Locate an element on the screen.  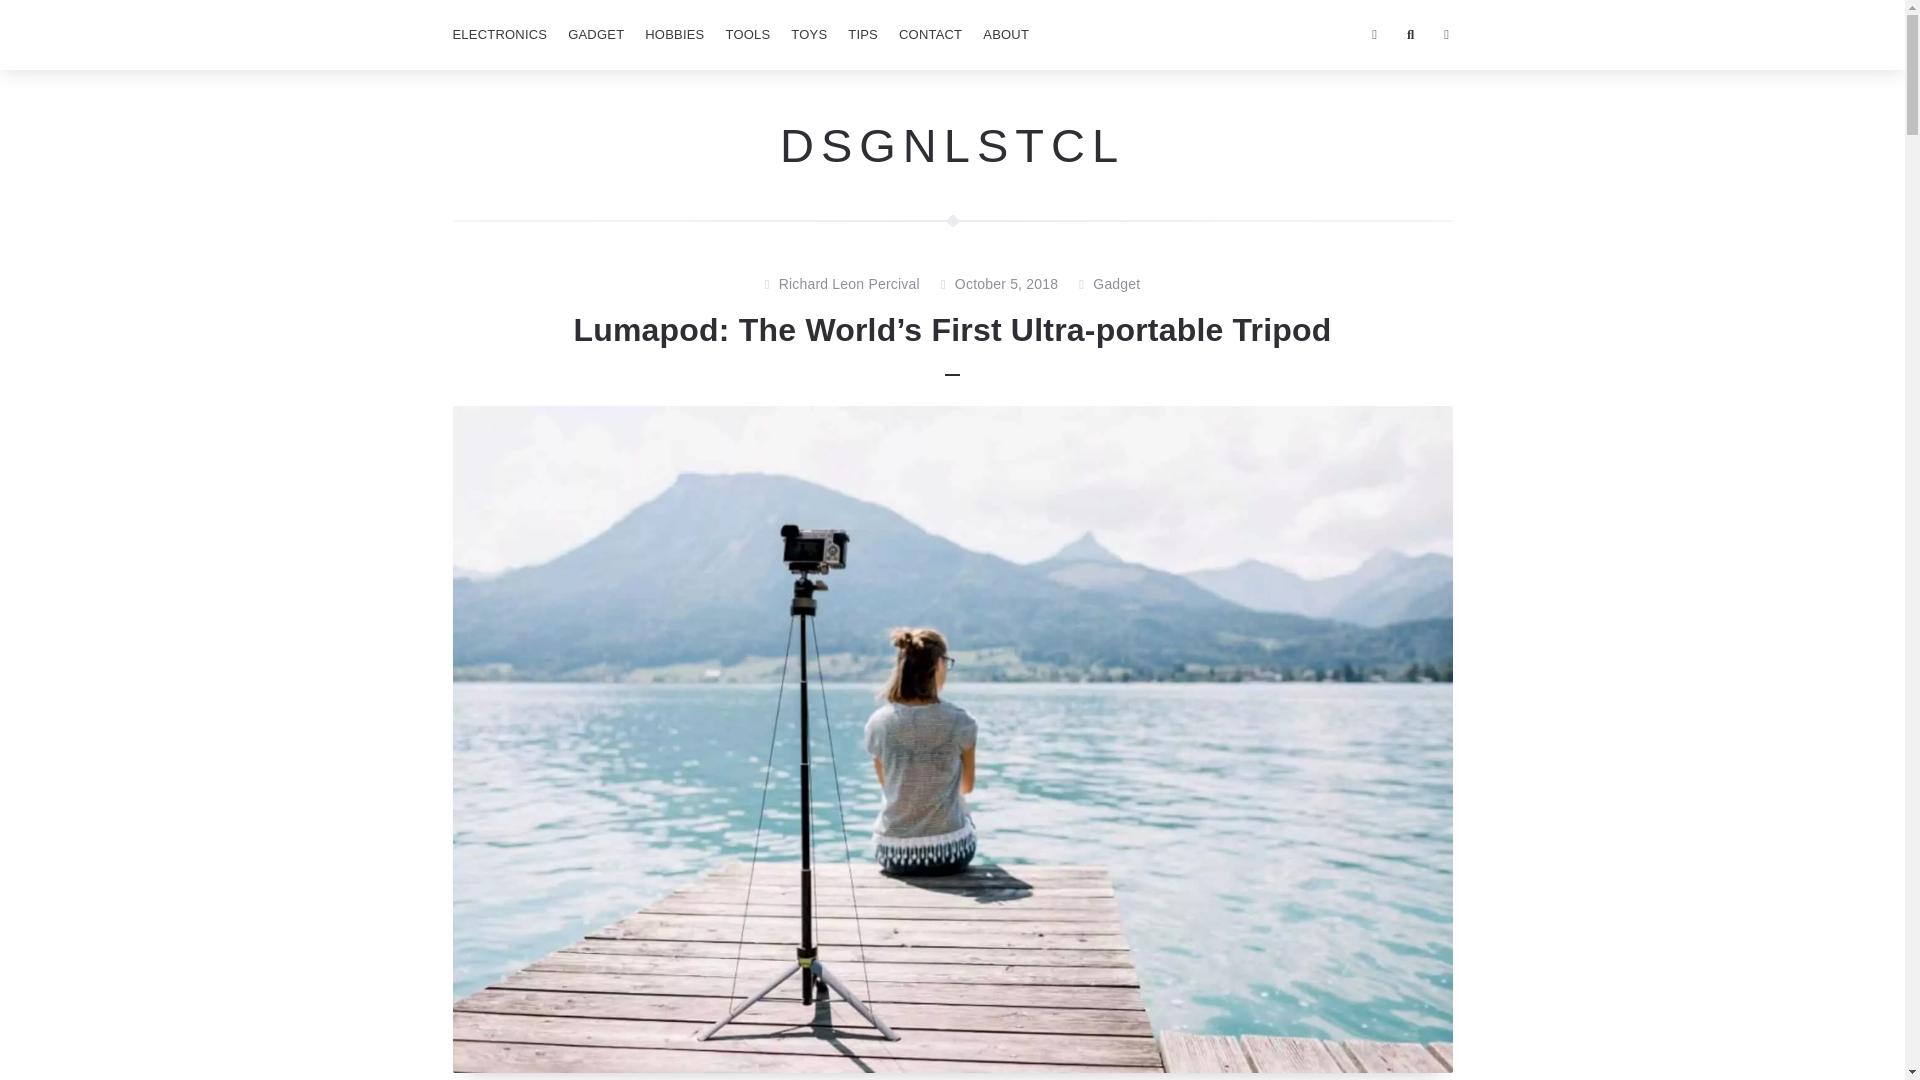
TOOLS is located at coordinates (746, 35).